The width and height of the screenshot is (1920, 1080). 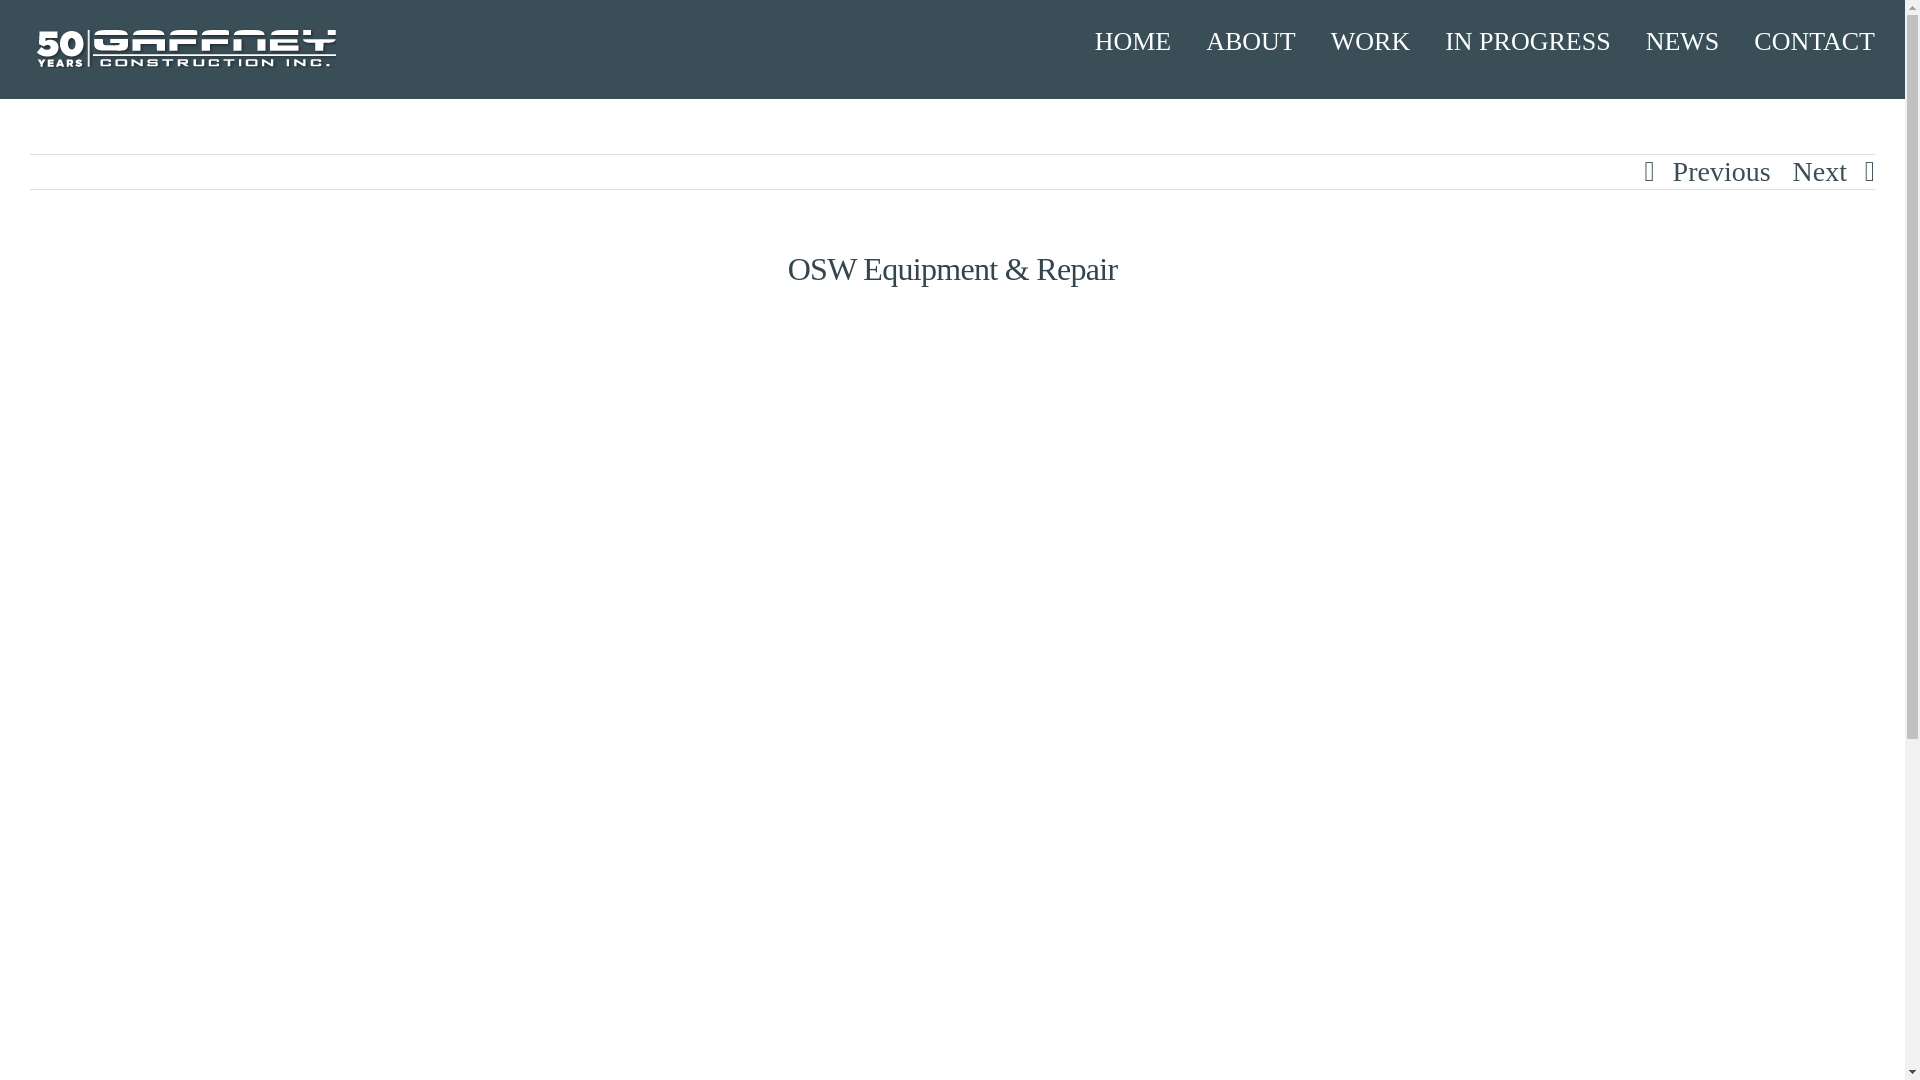 I want to click on Previous, so click(x=1721, y=172).